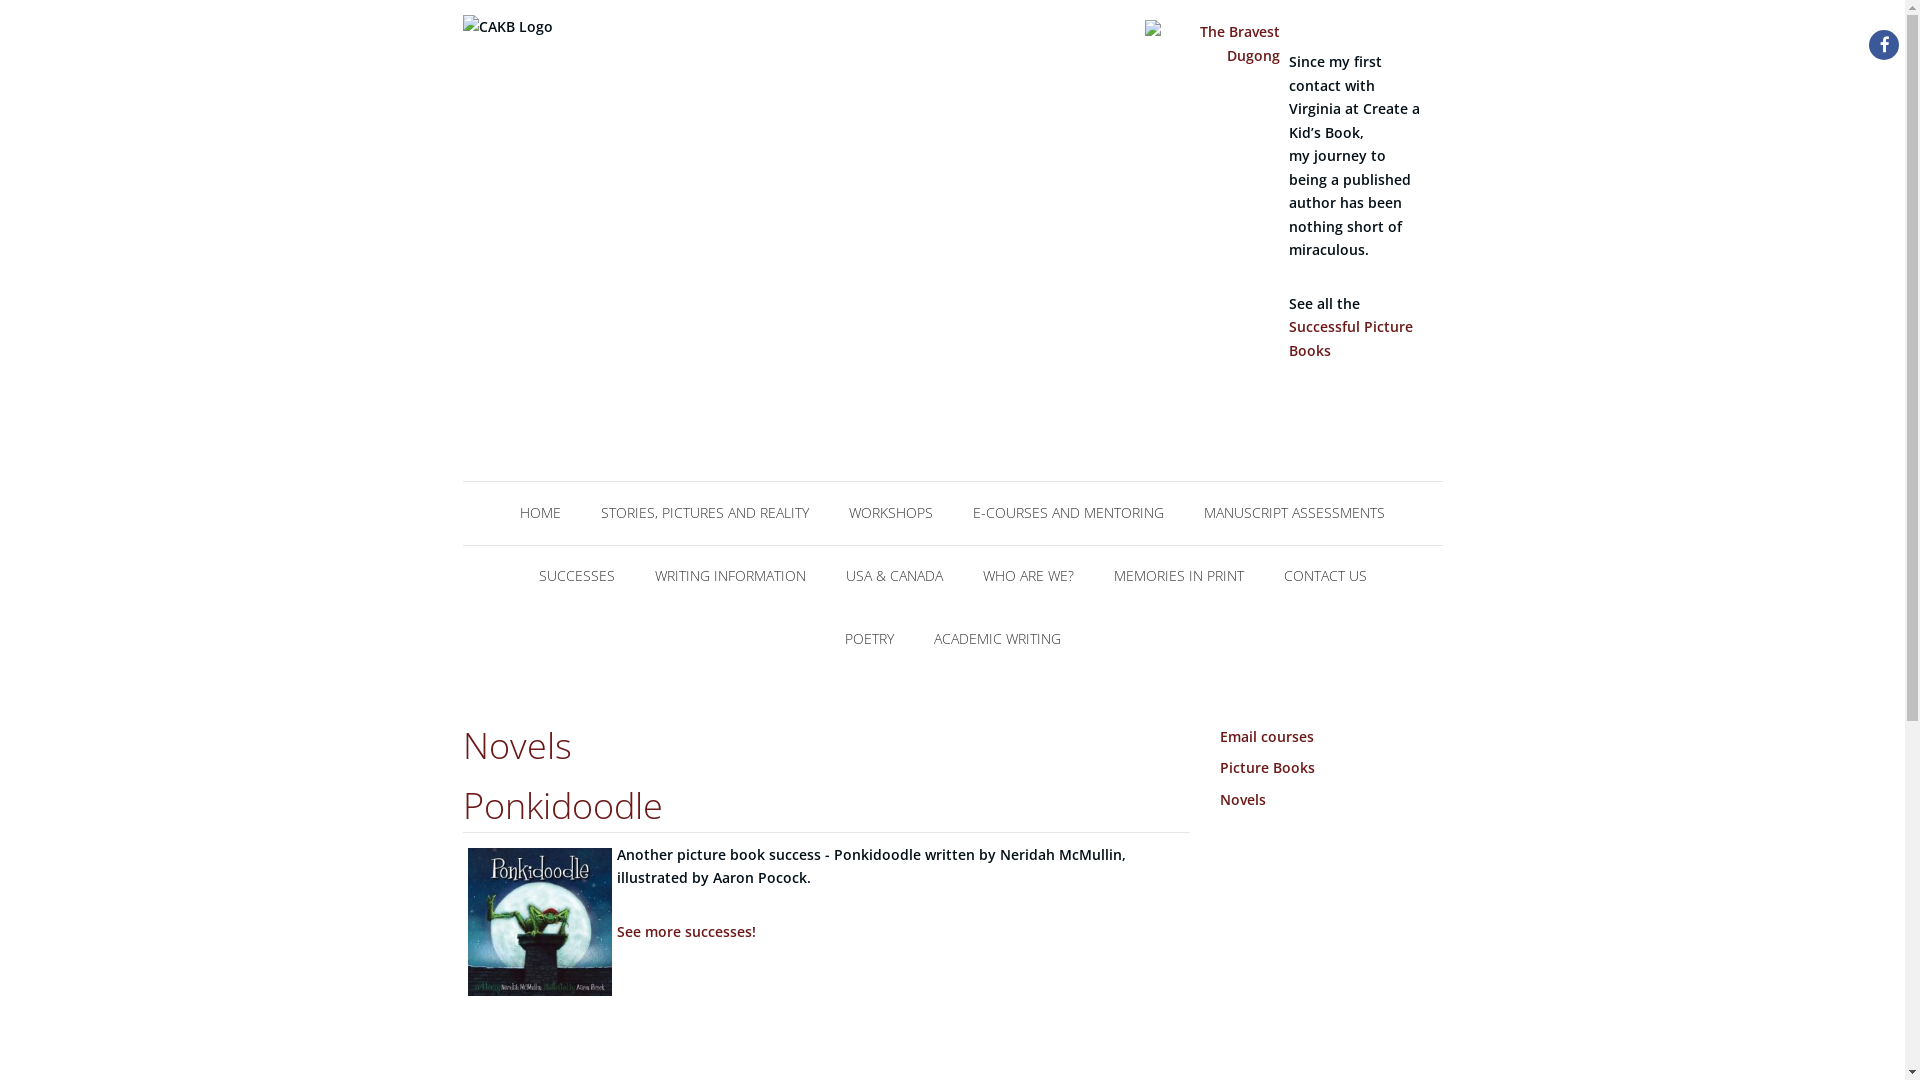  I want to click on MEMORIES IN PRINT, so click(1179, 574).